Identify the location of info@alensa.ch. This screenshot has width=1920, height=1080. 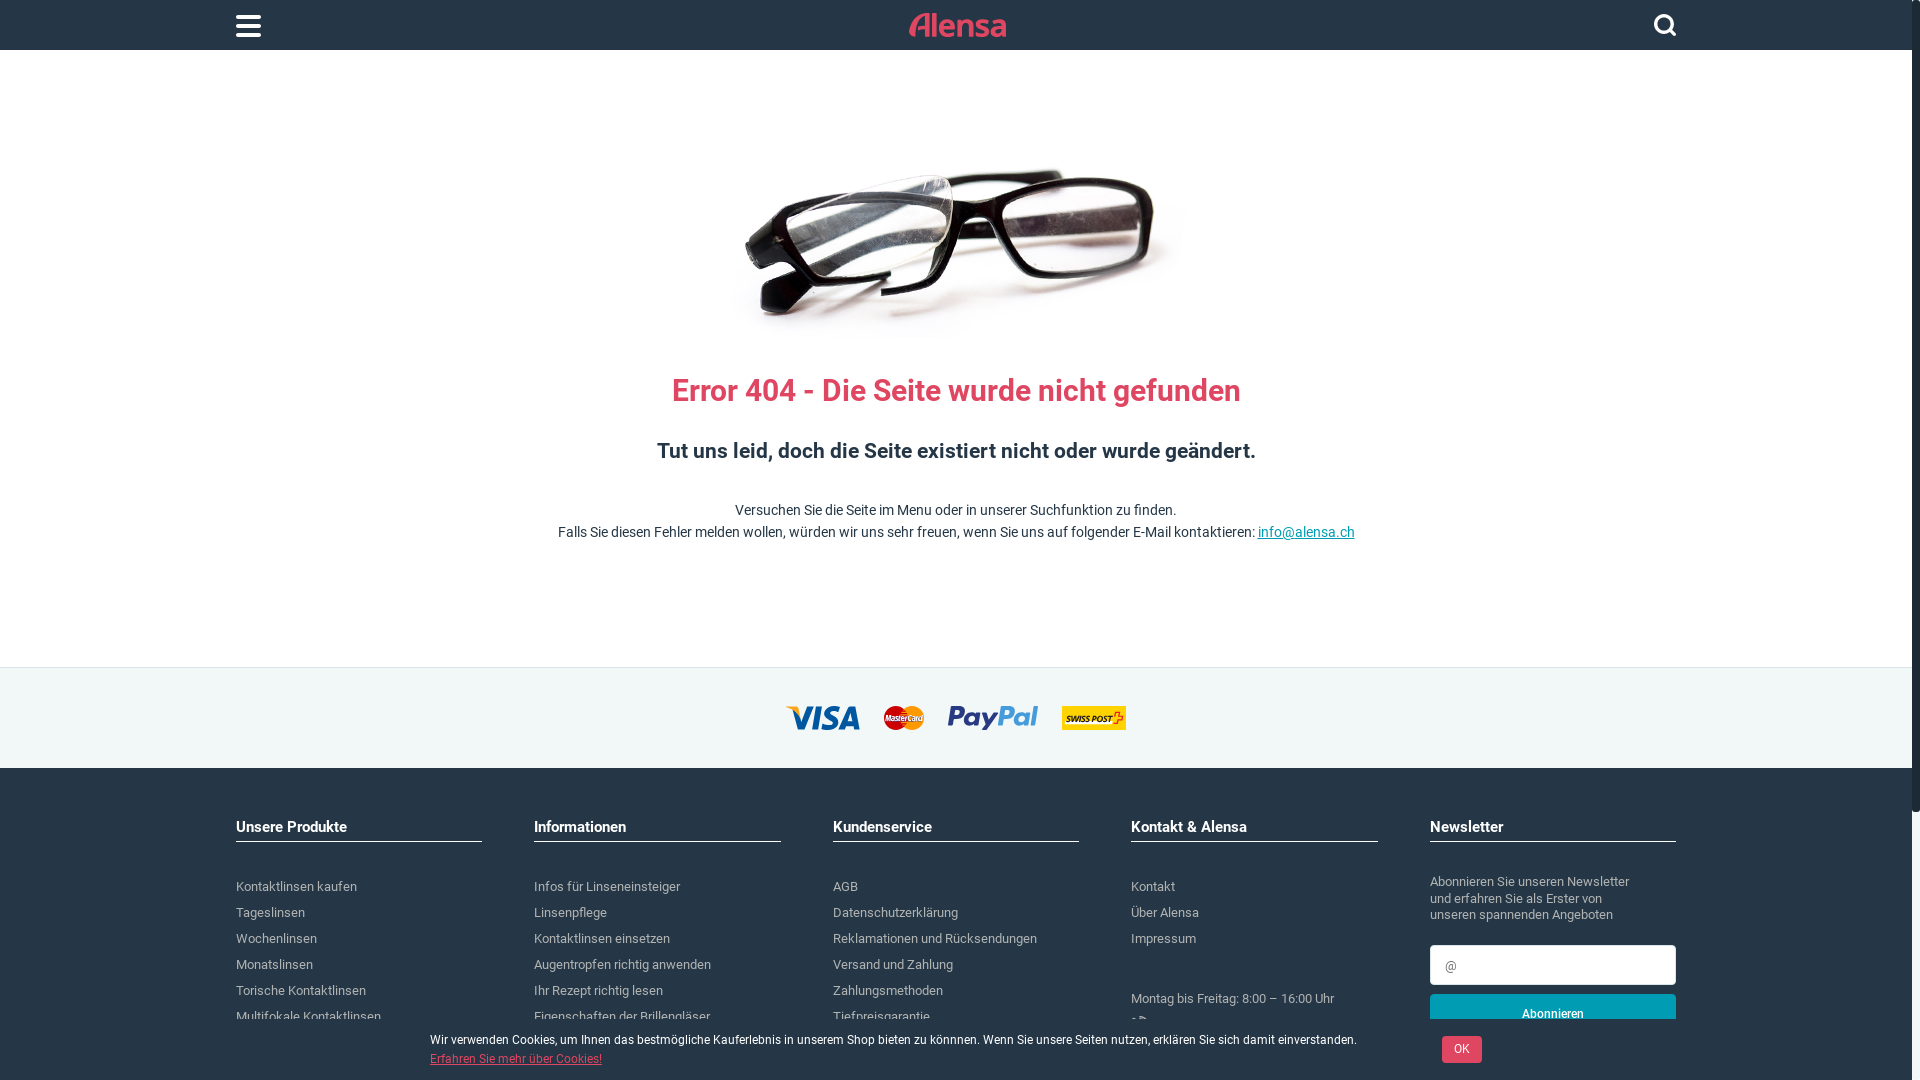
(1254, 1051).